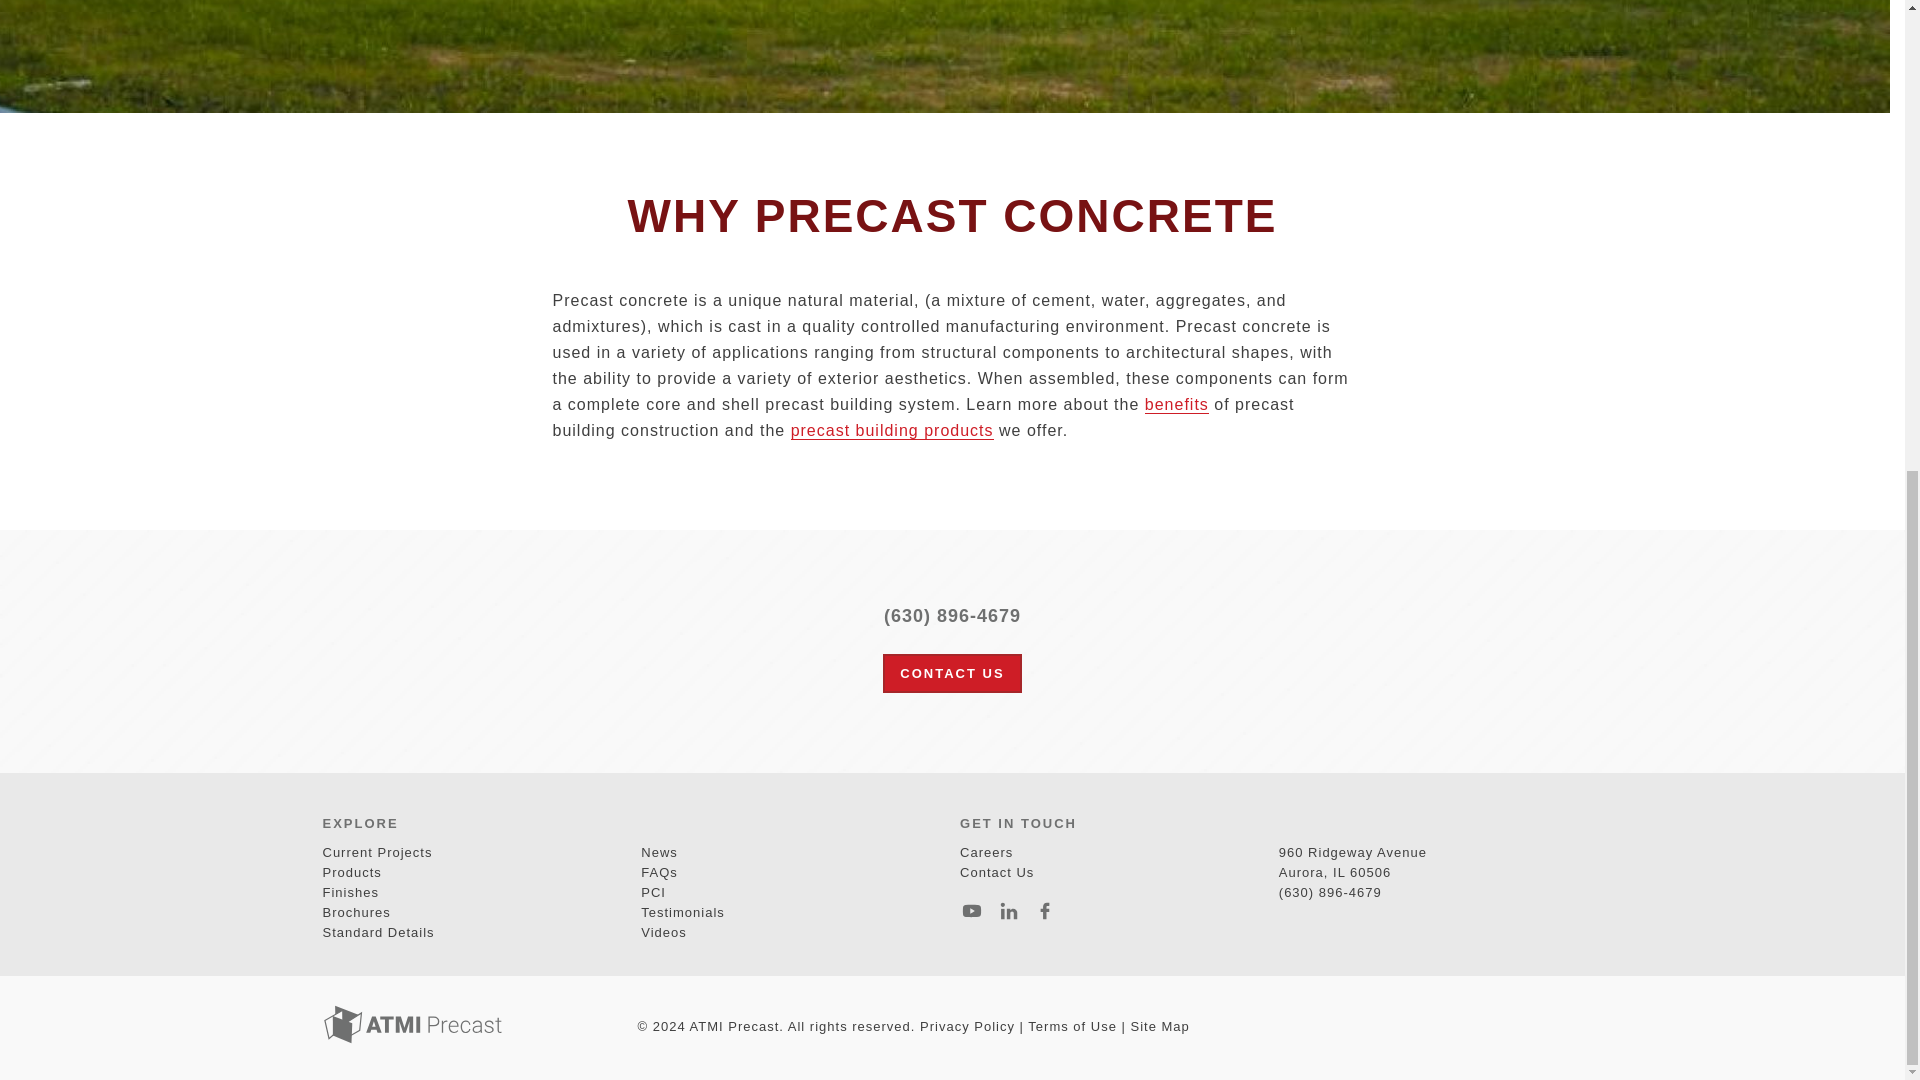  Describe the element at coordinates (664, 932) in the screenshot. I see `Videos` at that location.